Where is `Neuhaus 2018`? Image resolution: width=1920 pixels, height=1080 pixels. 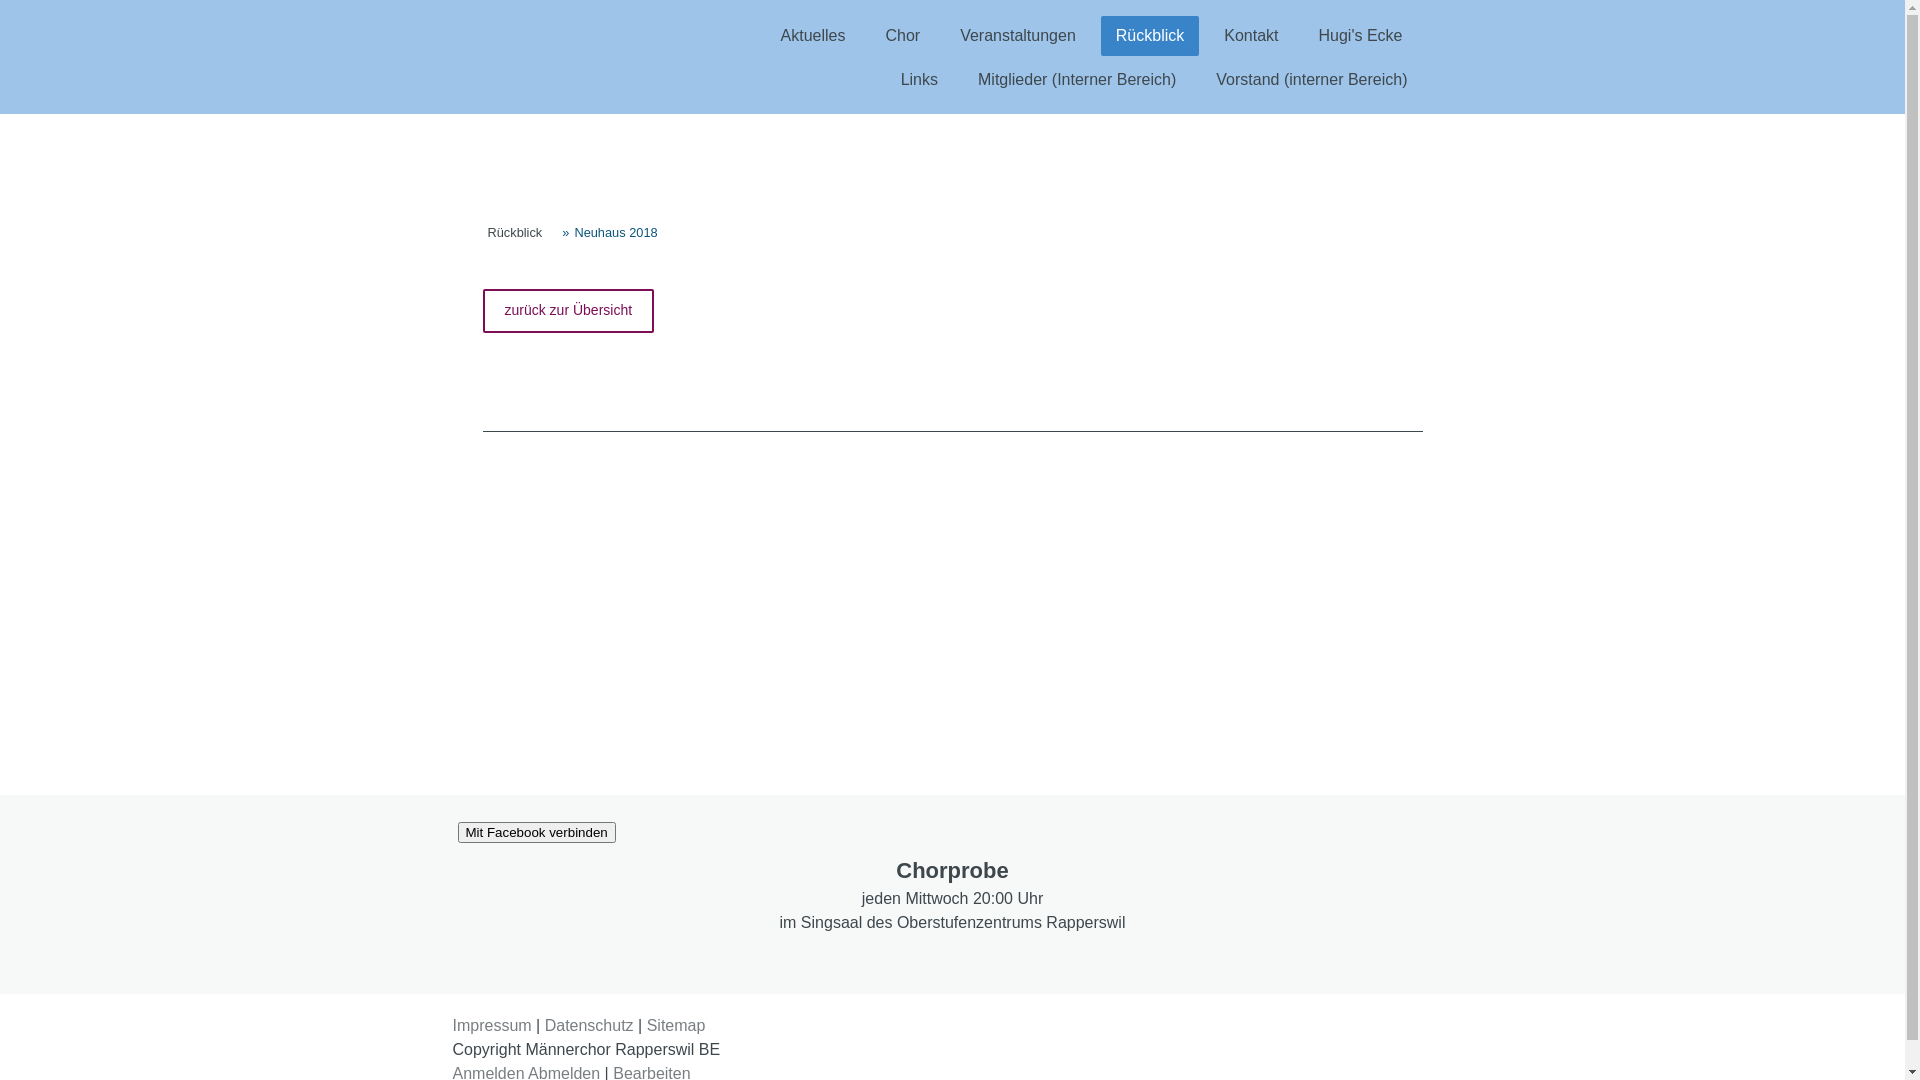 Neuhaus 2018 is located at coordinates (610, 232).